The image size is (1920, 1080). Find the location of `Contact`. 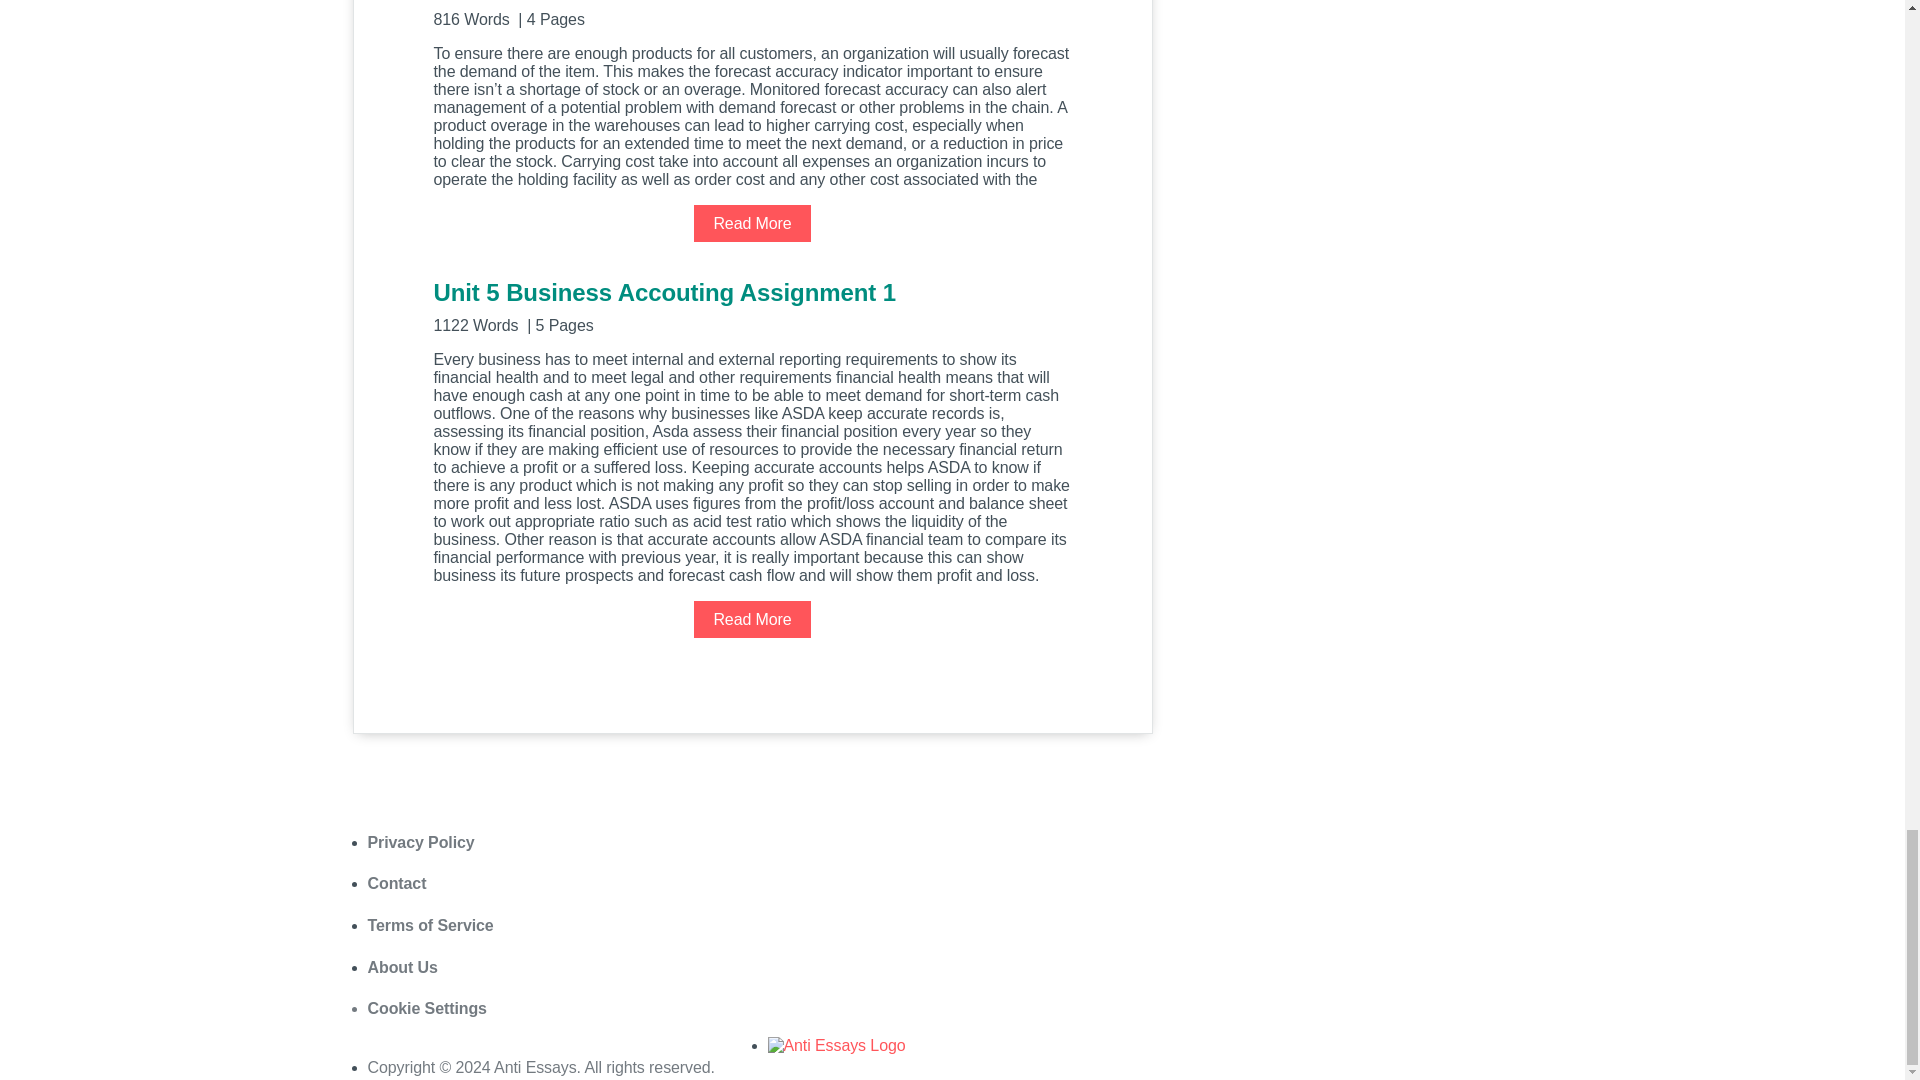

Contact is located at coordinates (397, 883).